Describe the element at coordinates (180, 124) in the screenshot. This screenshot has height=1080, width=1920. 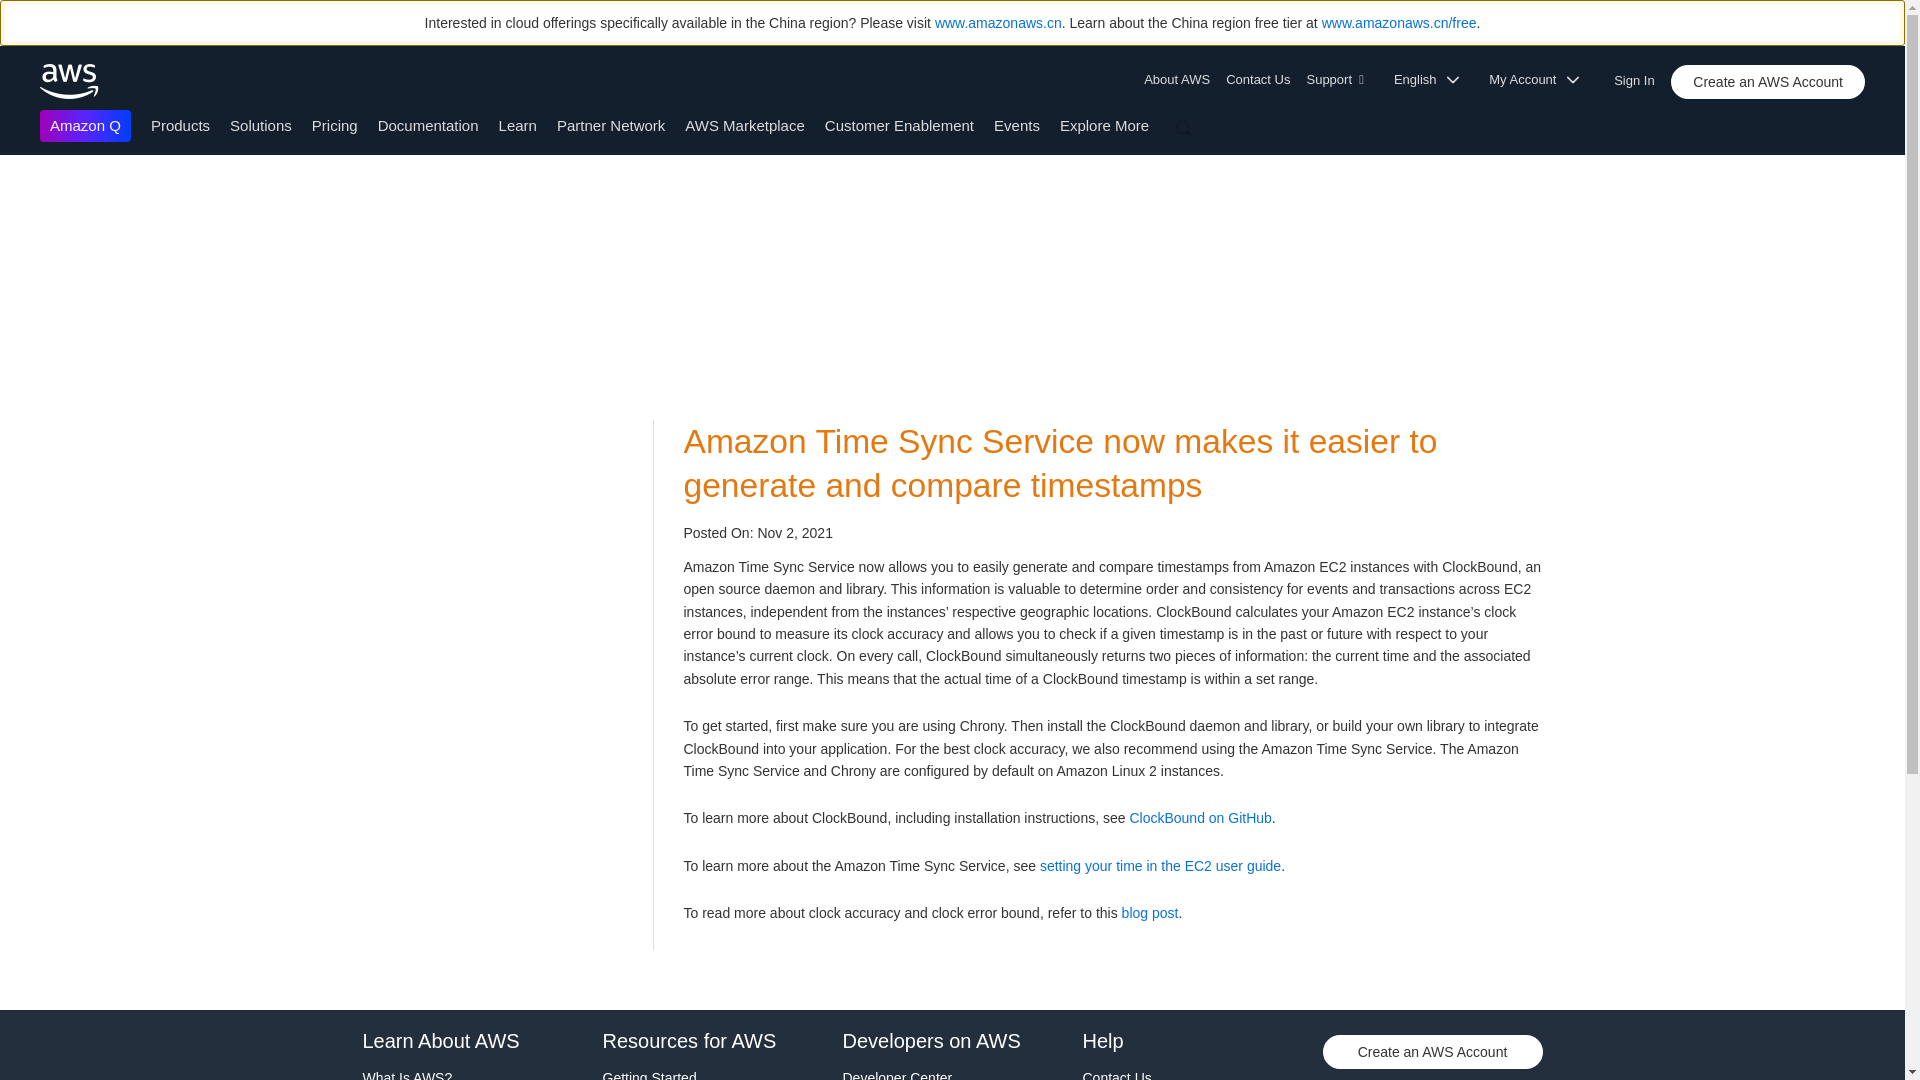
I see `Products` at that location.